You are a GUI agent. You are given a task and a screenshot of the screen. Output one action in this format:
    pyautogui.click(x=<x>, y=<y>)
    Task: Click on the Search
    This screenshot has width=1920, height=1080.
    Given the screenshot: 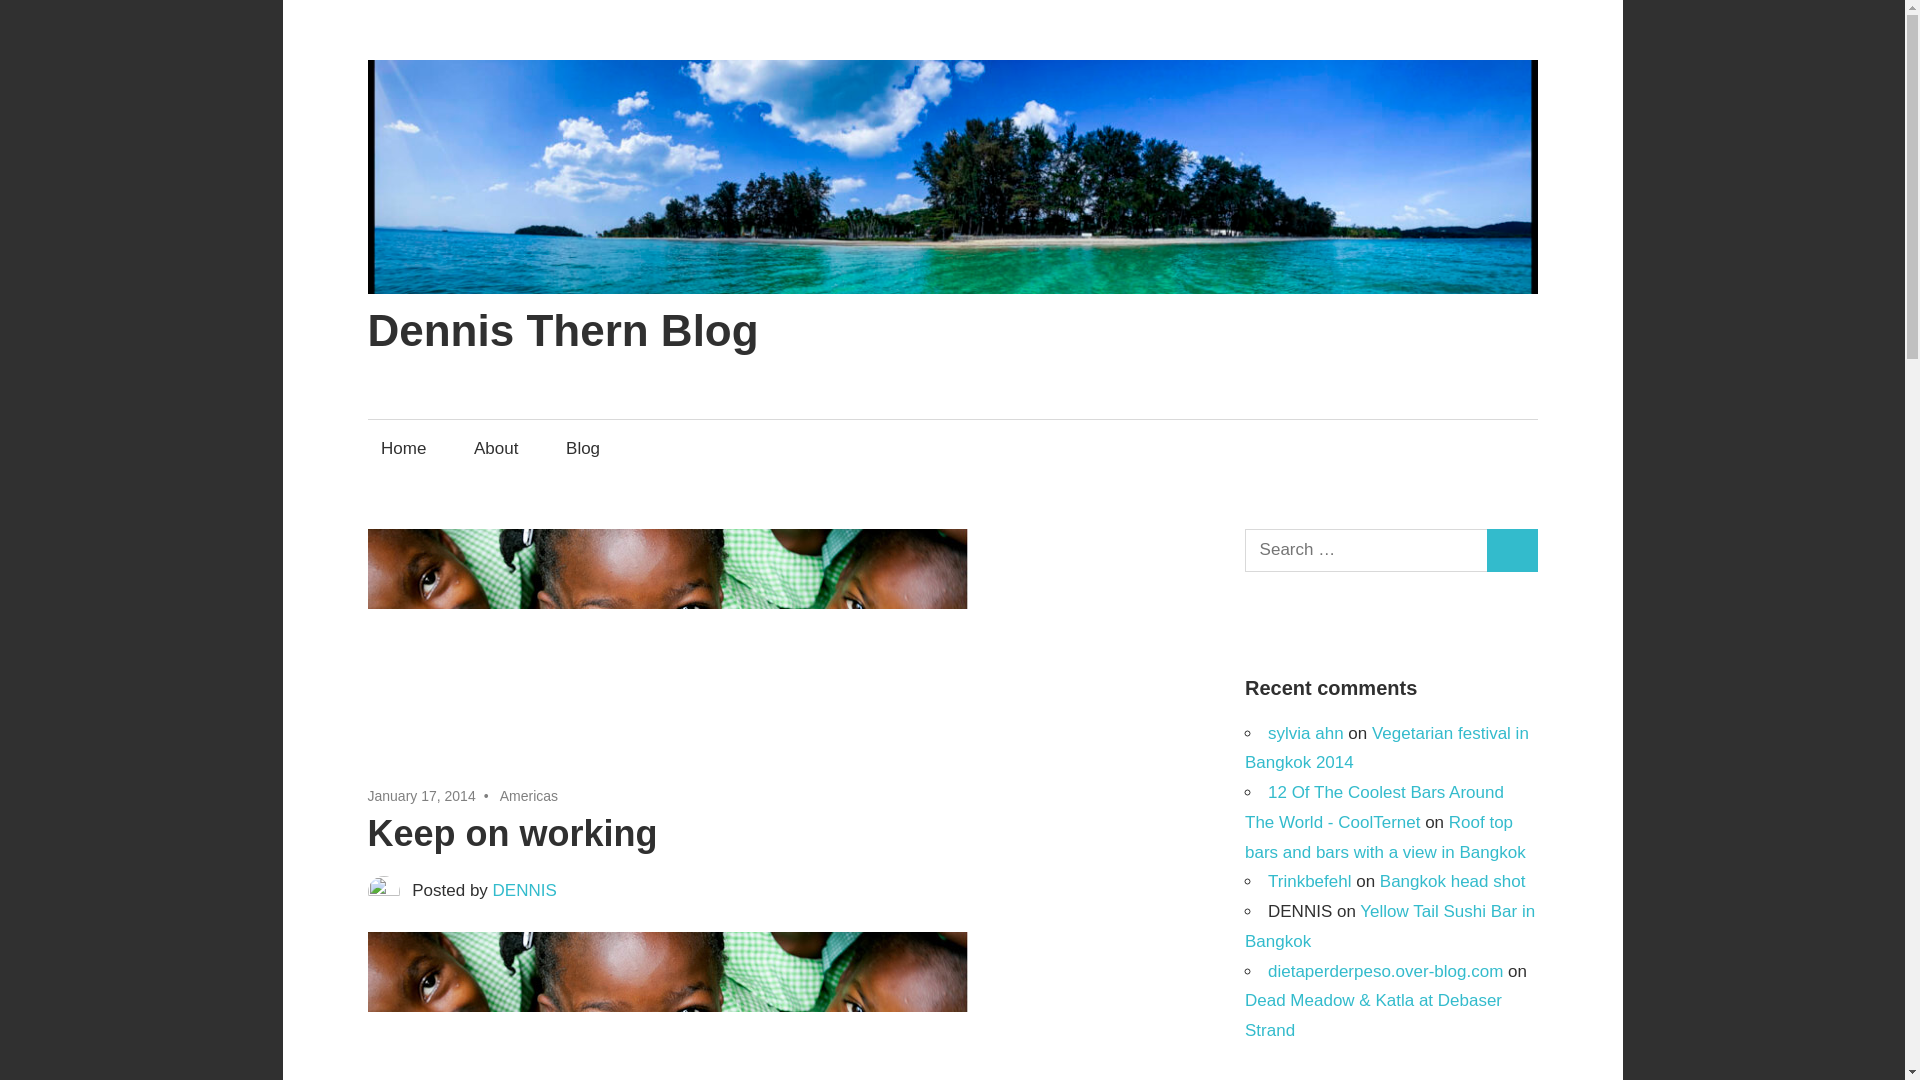 What is the action you would take?
    pyautogui.click(x=1512, y=550)
    